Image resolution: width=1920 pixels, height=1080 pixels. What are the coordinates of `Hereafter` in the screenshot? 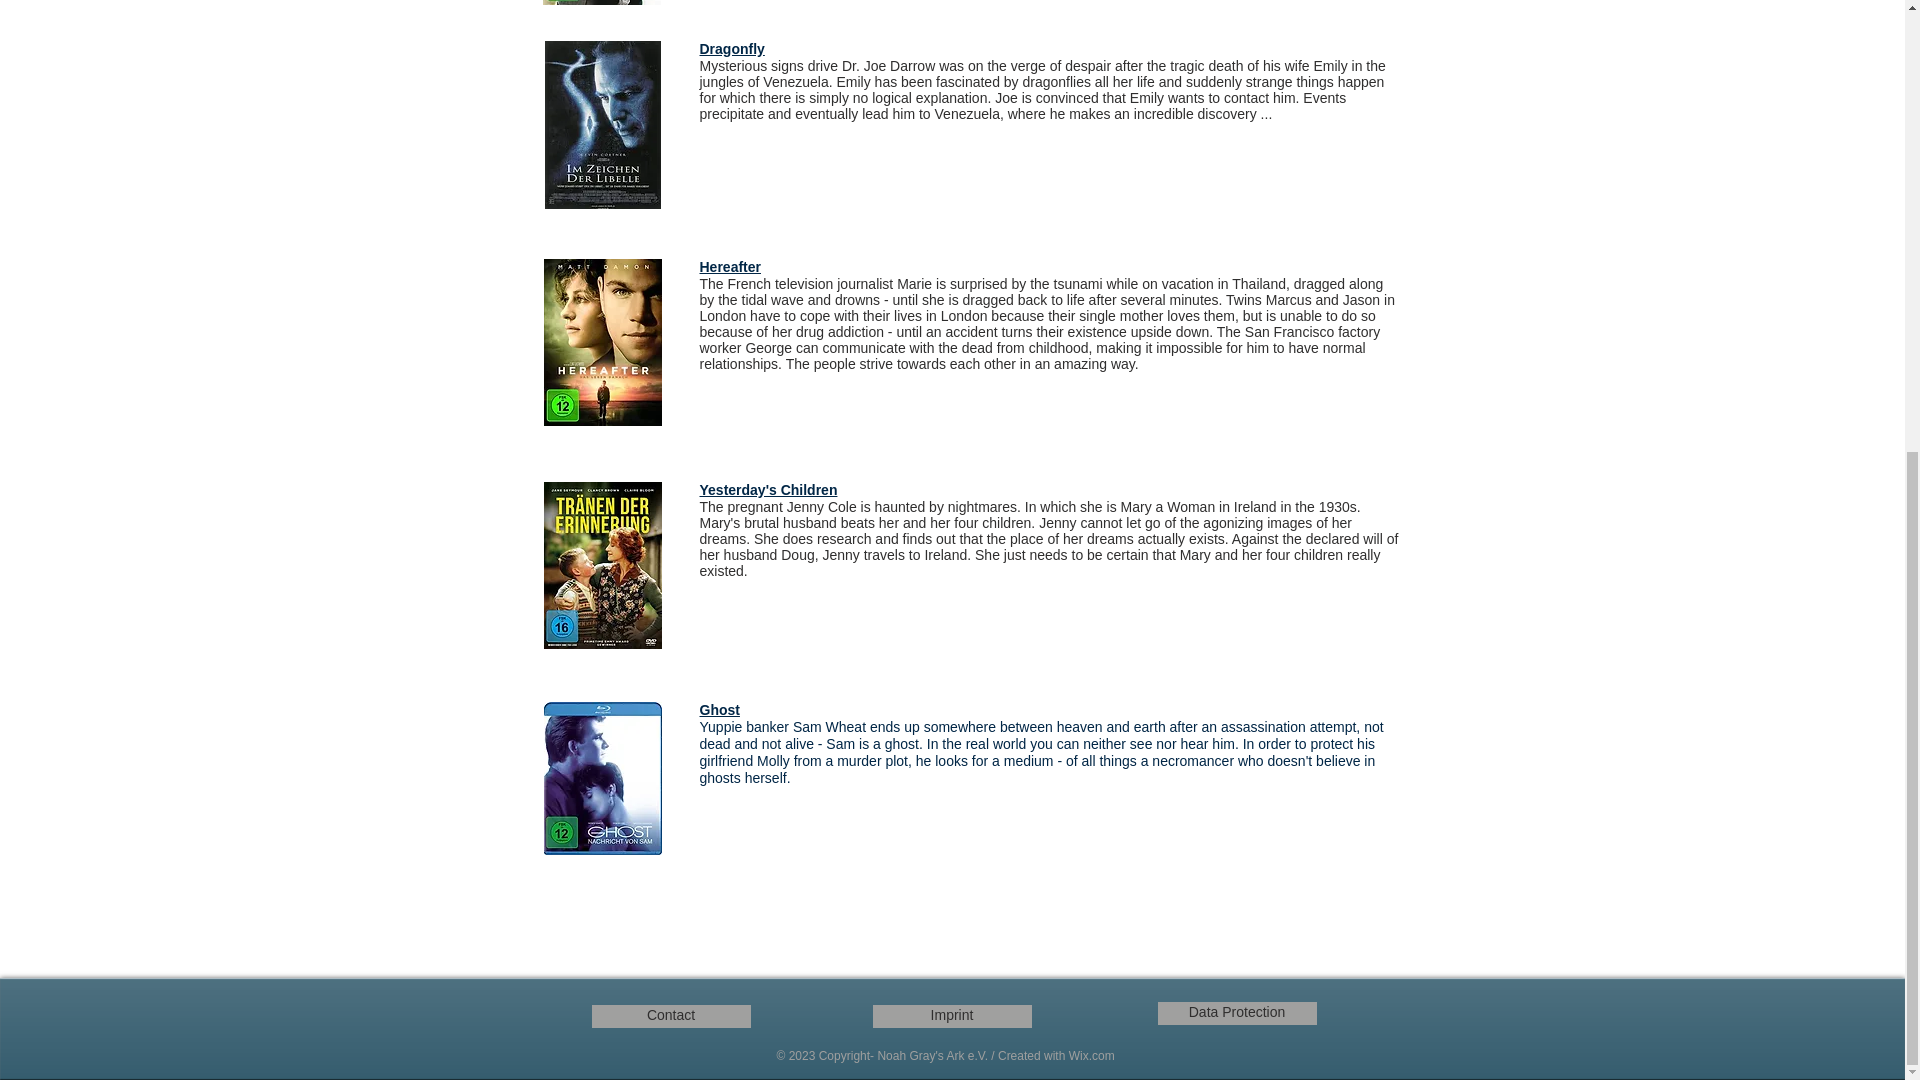 It's located at (730, 268).